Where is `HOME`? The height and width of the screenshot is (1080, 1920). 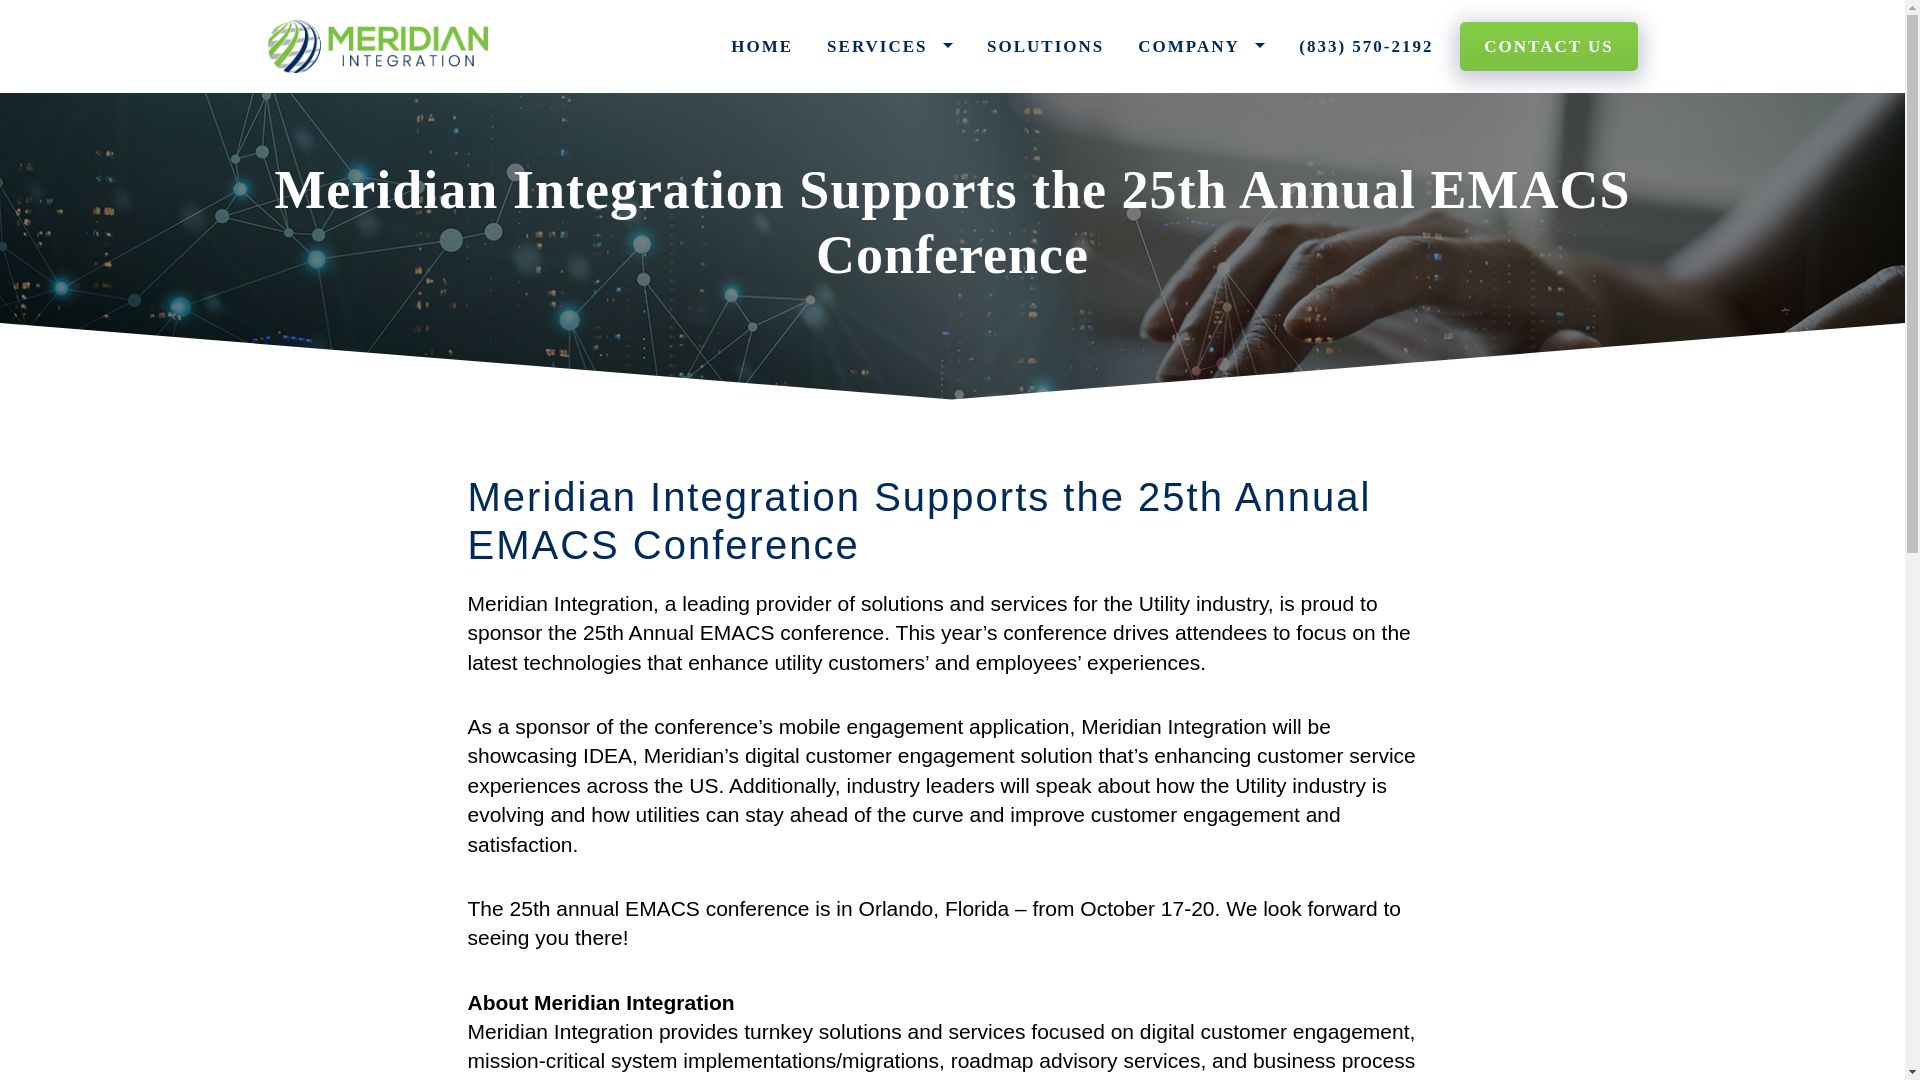 HOME is located at coordinates (762, 46).